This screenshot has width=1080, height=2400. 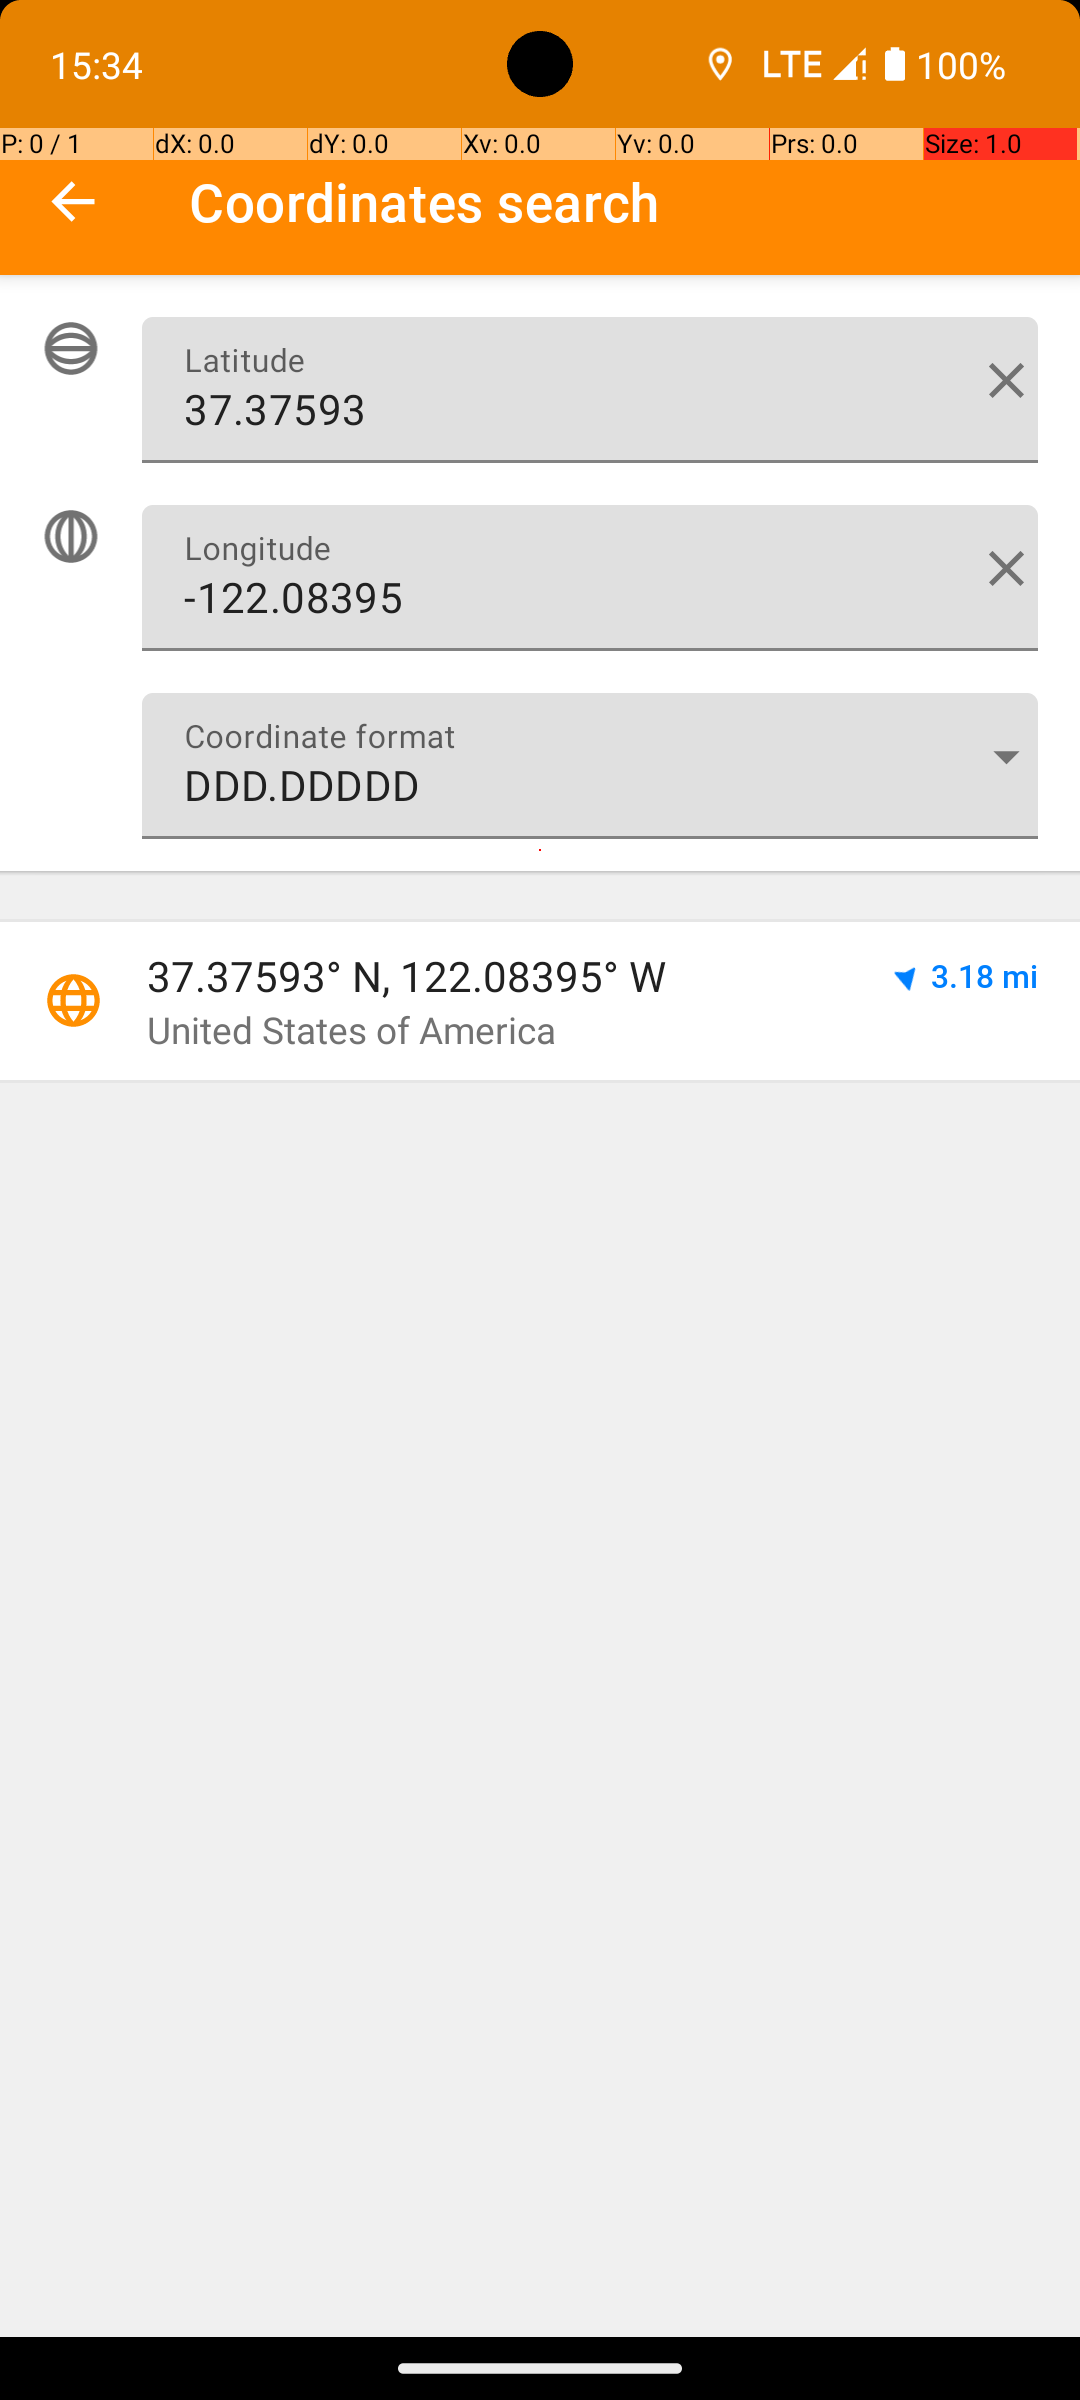 What do you see at coordinates (1006, 756) in the screenshot?
I see `Coordinate format` at bounding box center [1006, 756].